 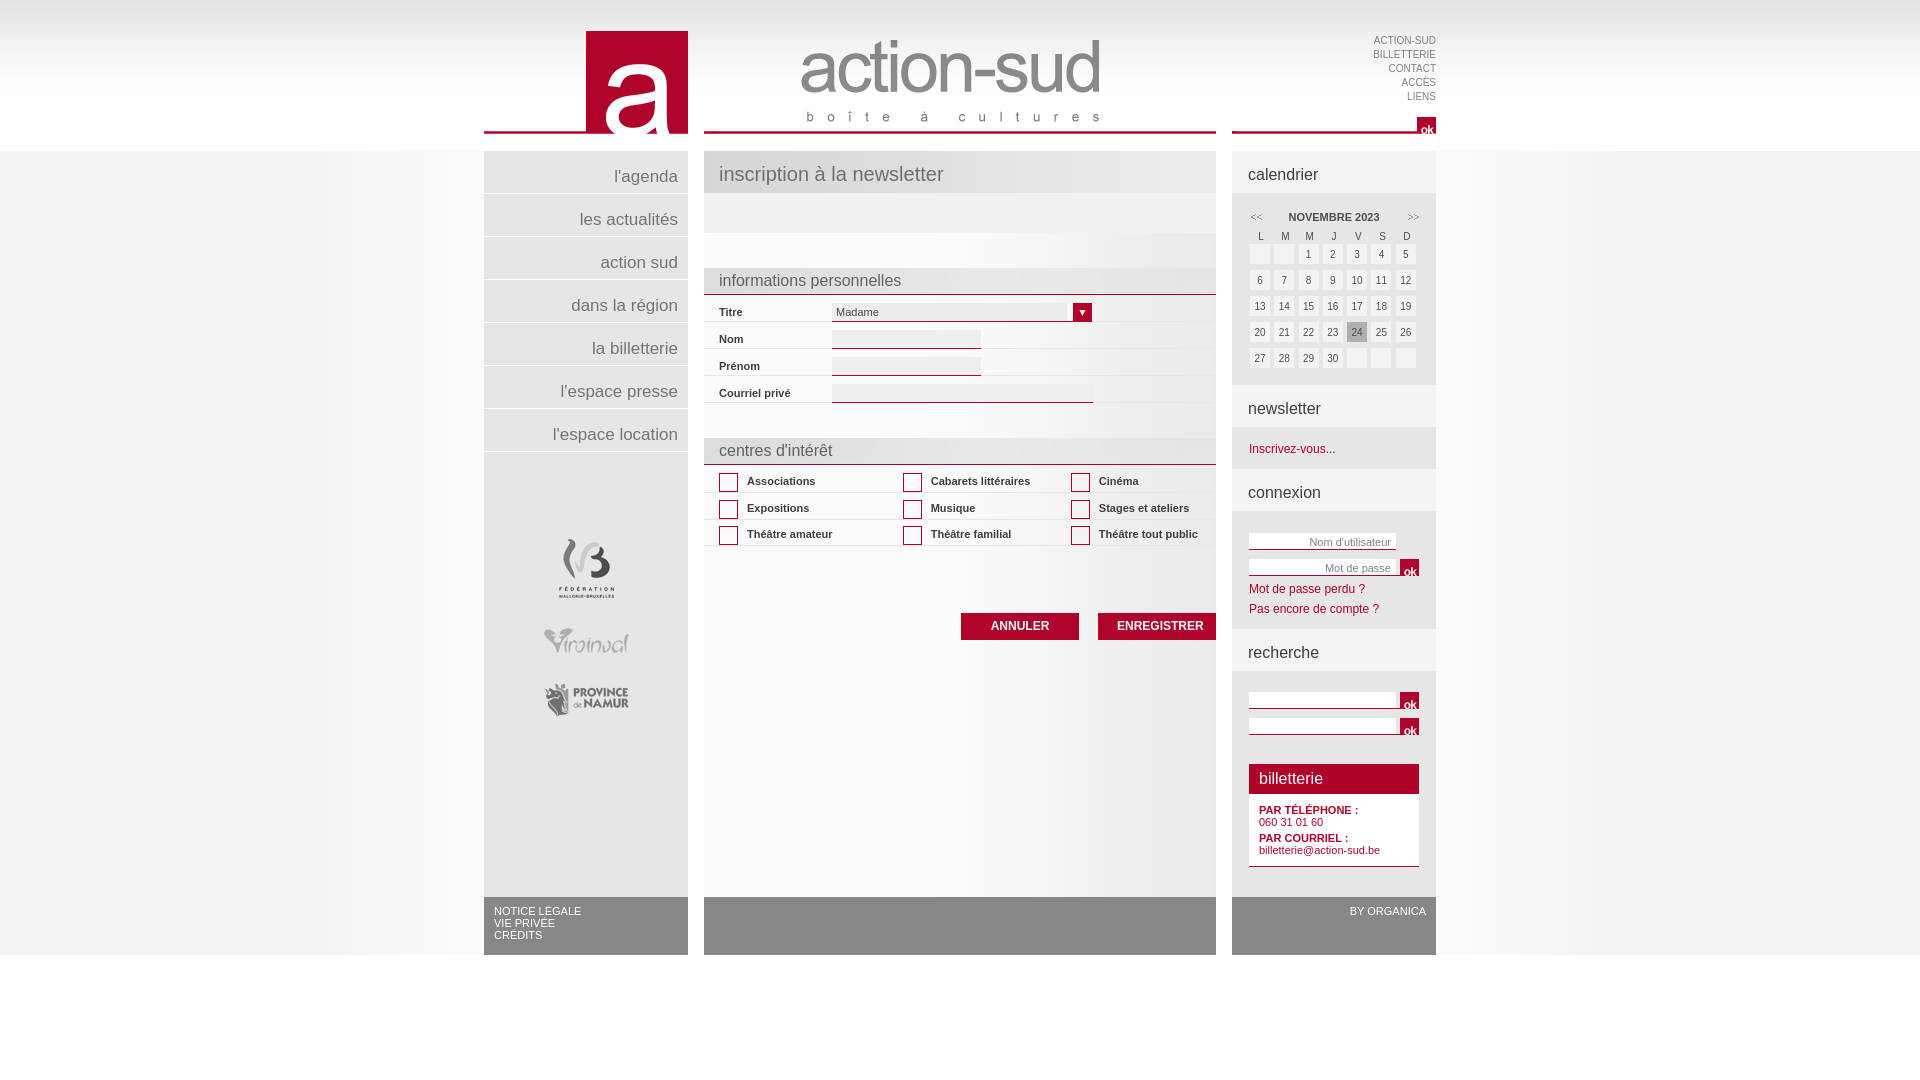 I want to click on 13, so click(x=1260, y=306).